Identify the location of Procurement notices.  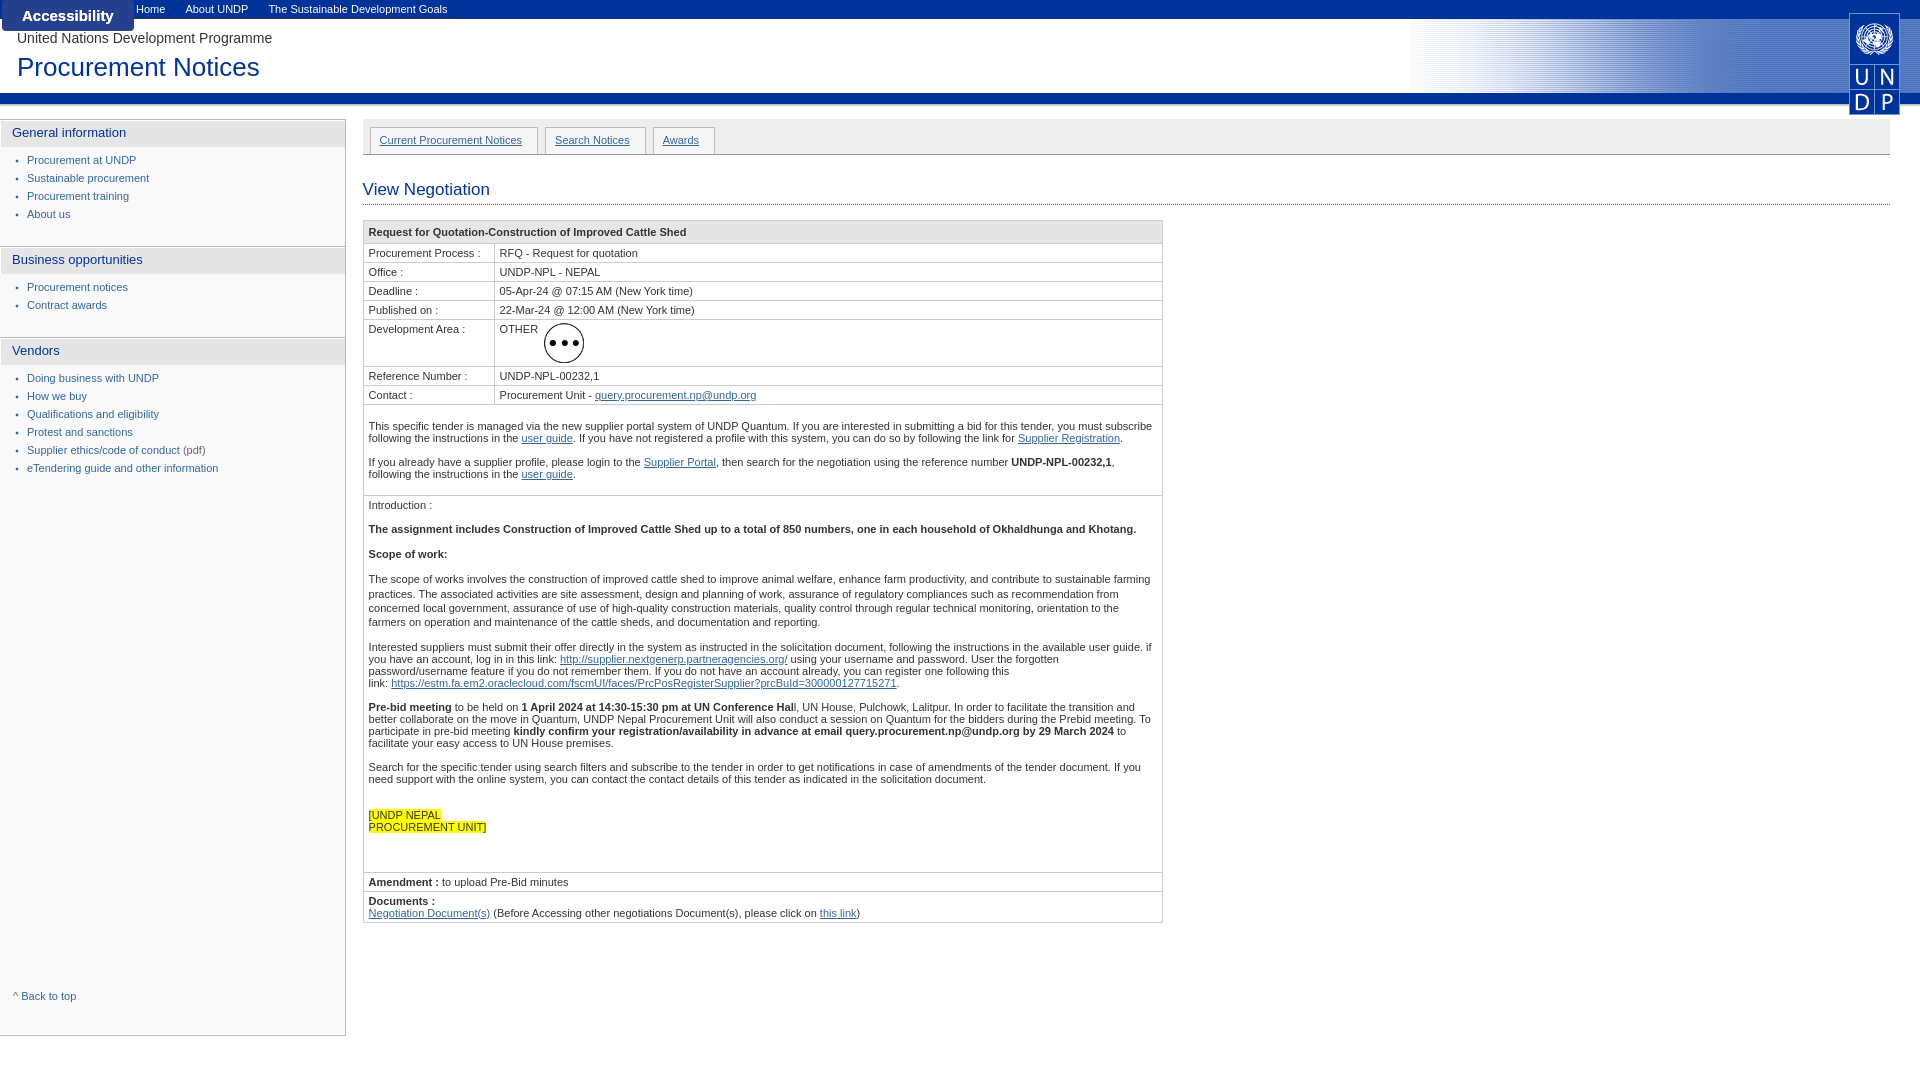
(77, 286).